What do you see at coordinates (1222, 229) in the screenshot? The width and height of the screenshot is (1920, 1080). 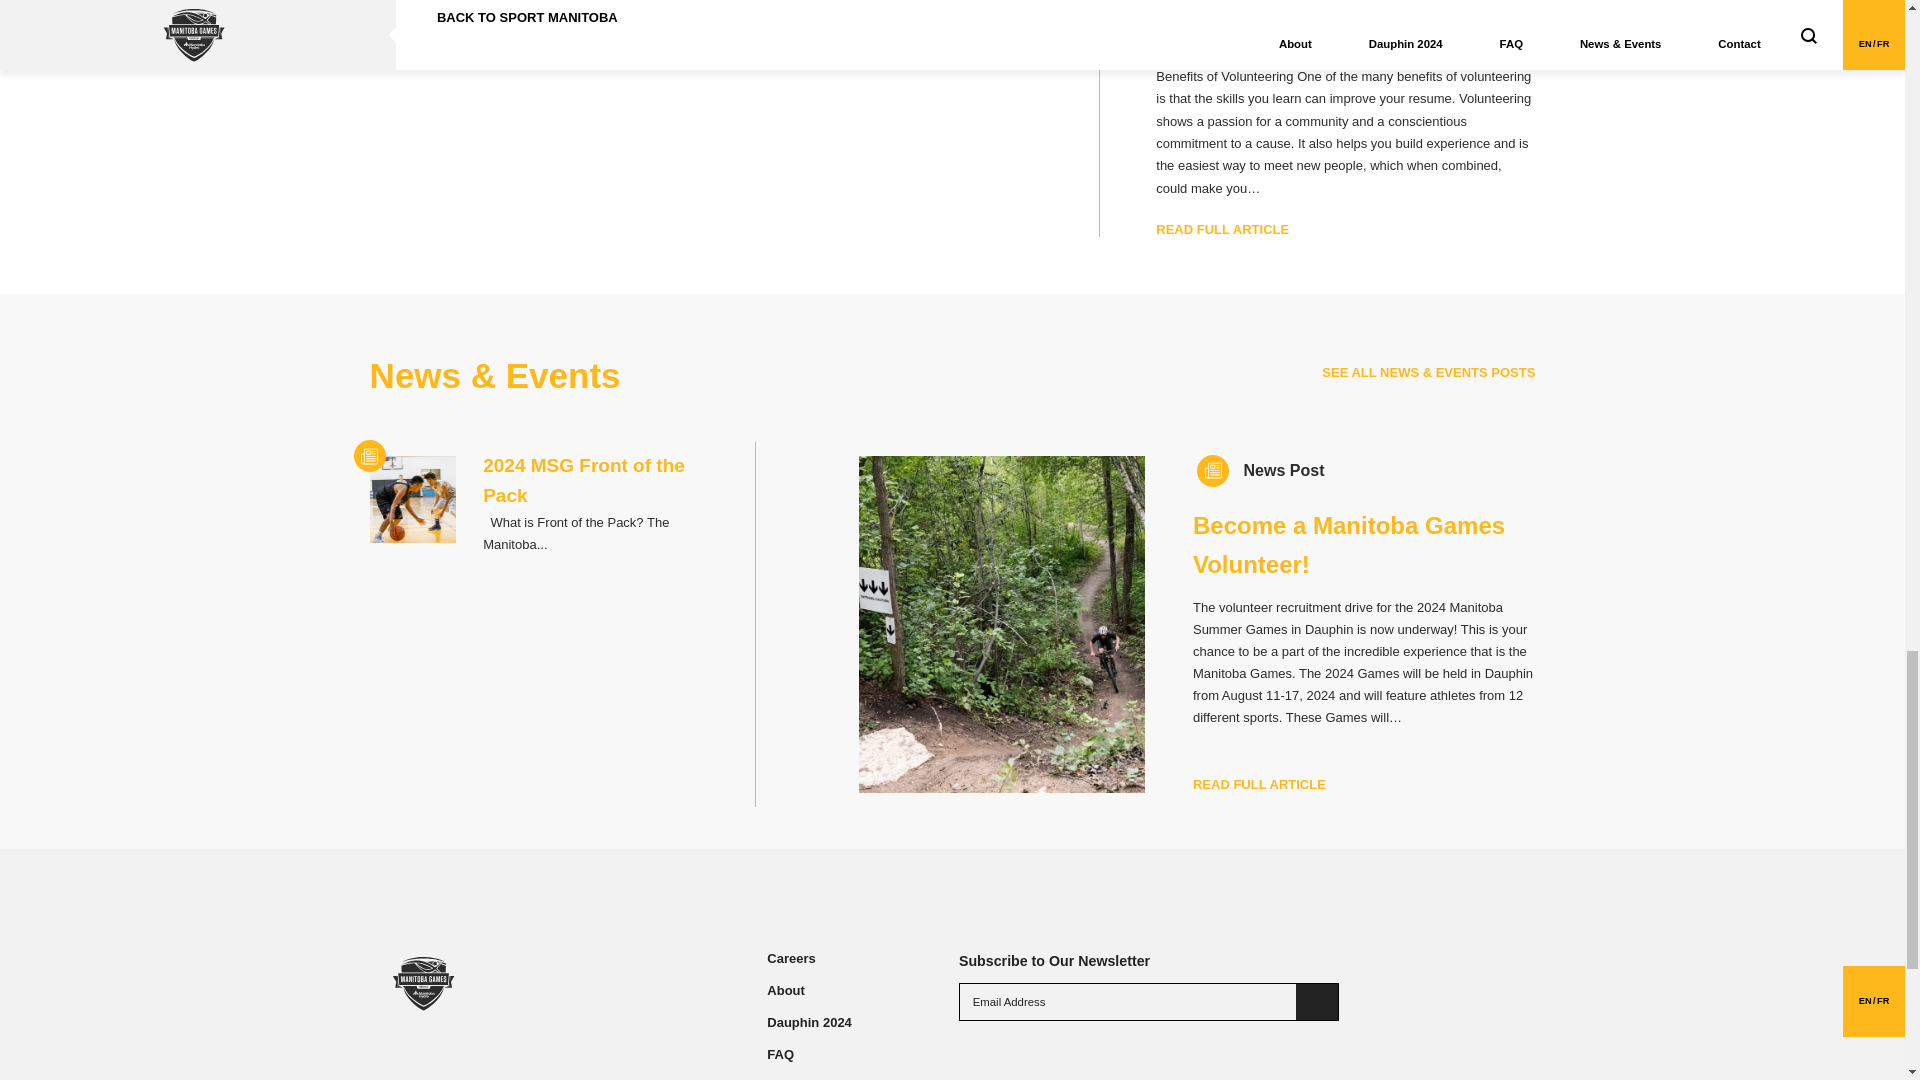 I see `READ FULL ARTICLE` at bounding box center [1222, 229].